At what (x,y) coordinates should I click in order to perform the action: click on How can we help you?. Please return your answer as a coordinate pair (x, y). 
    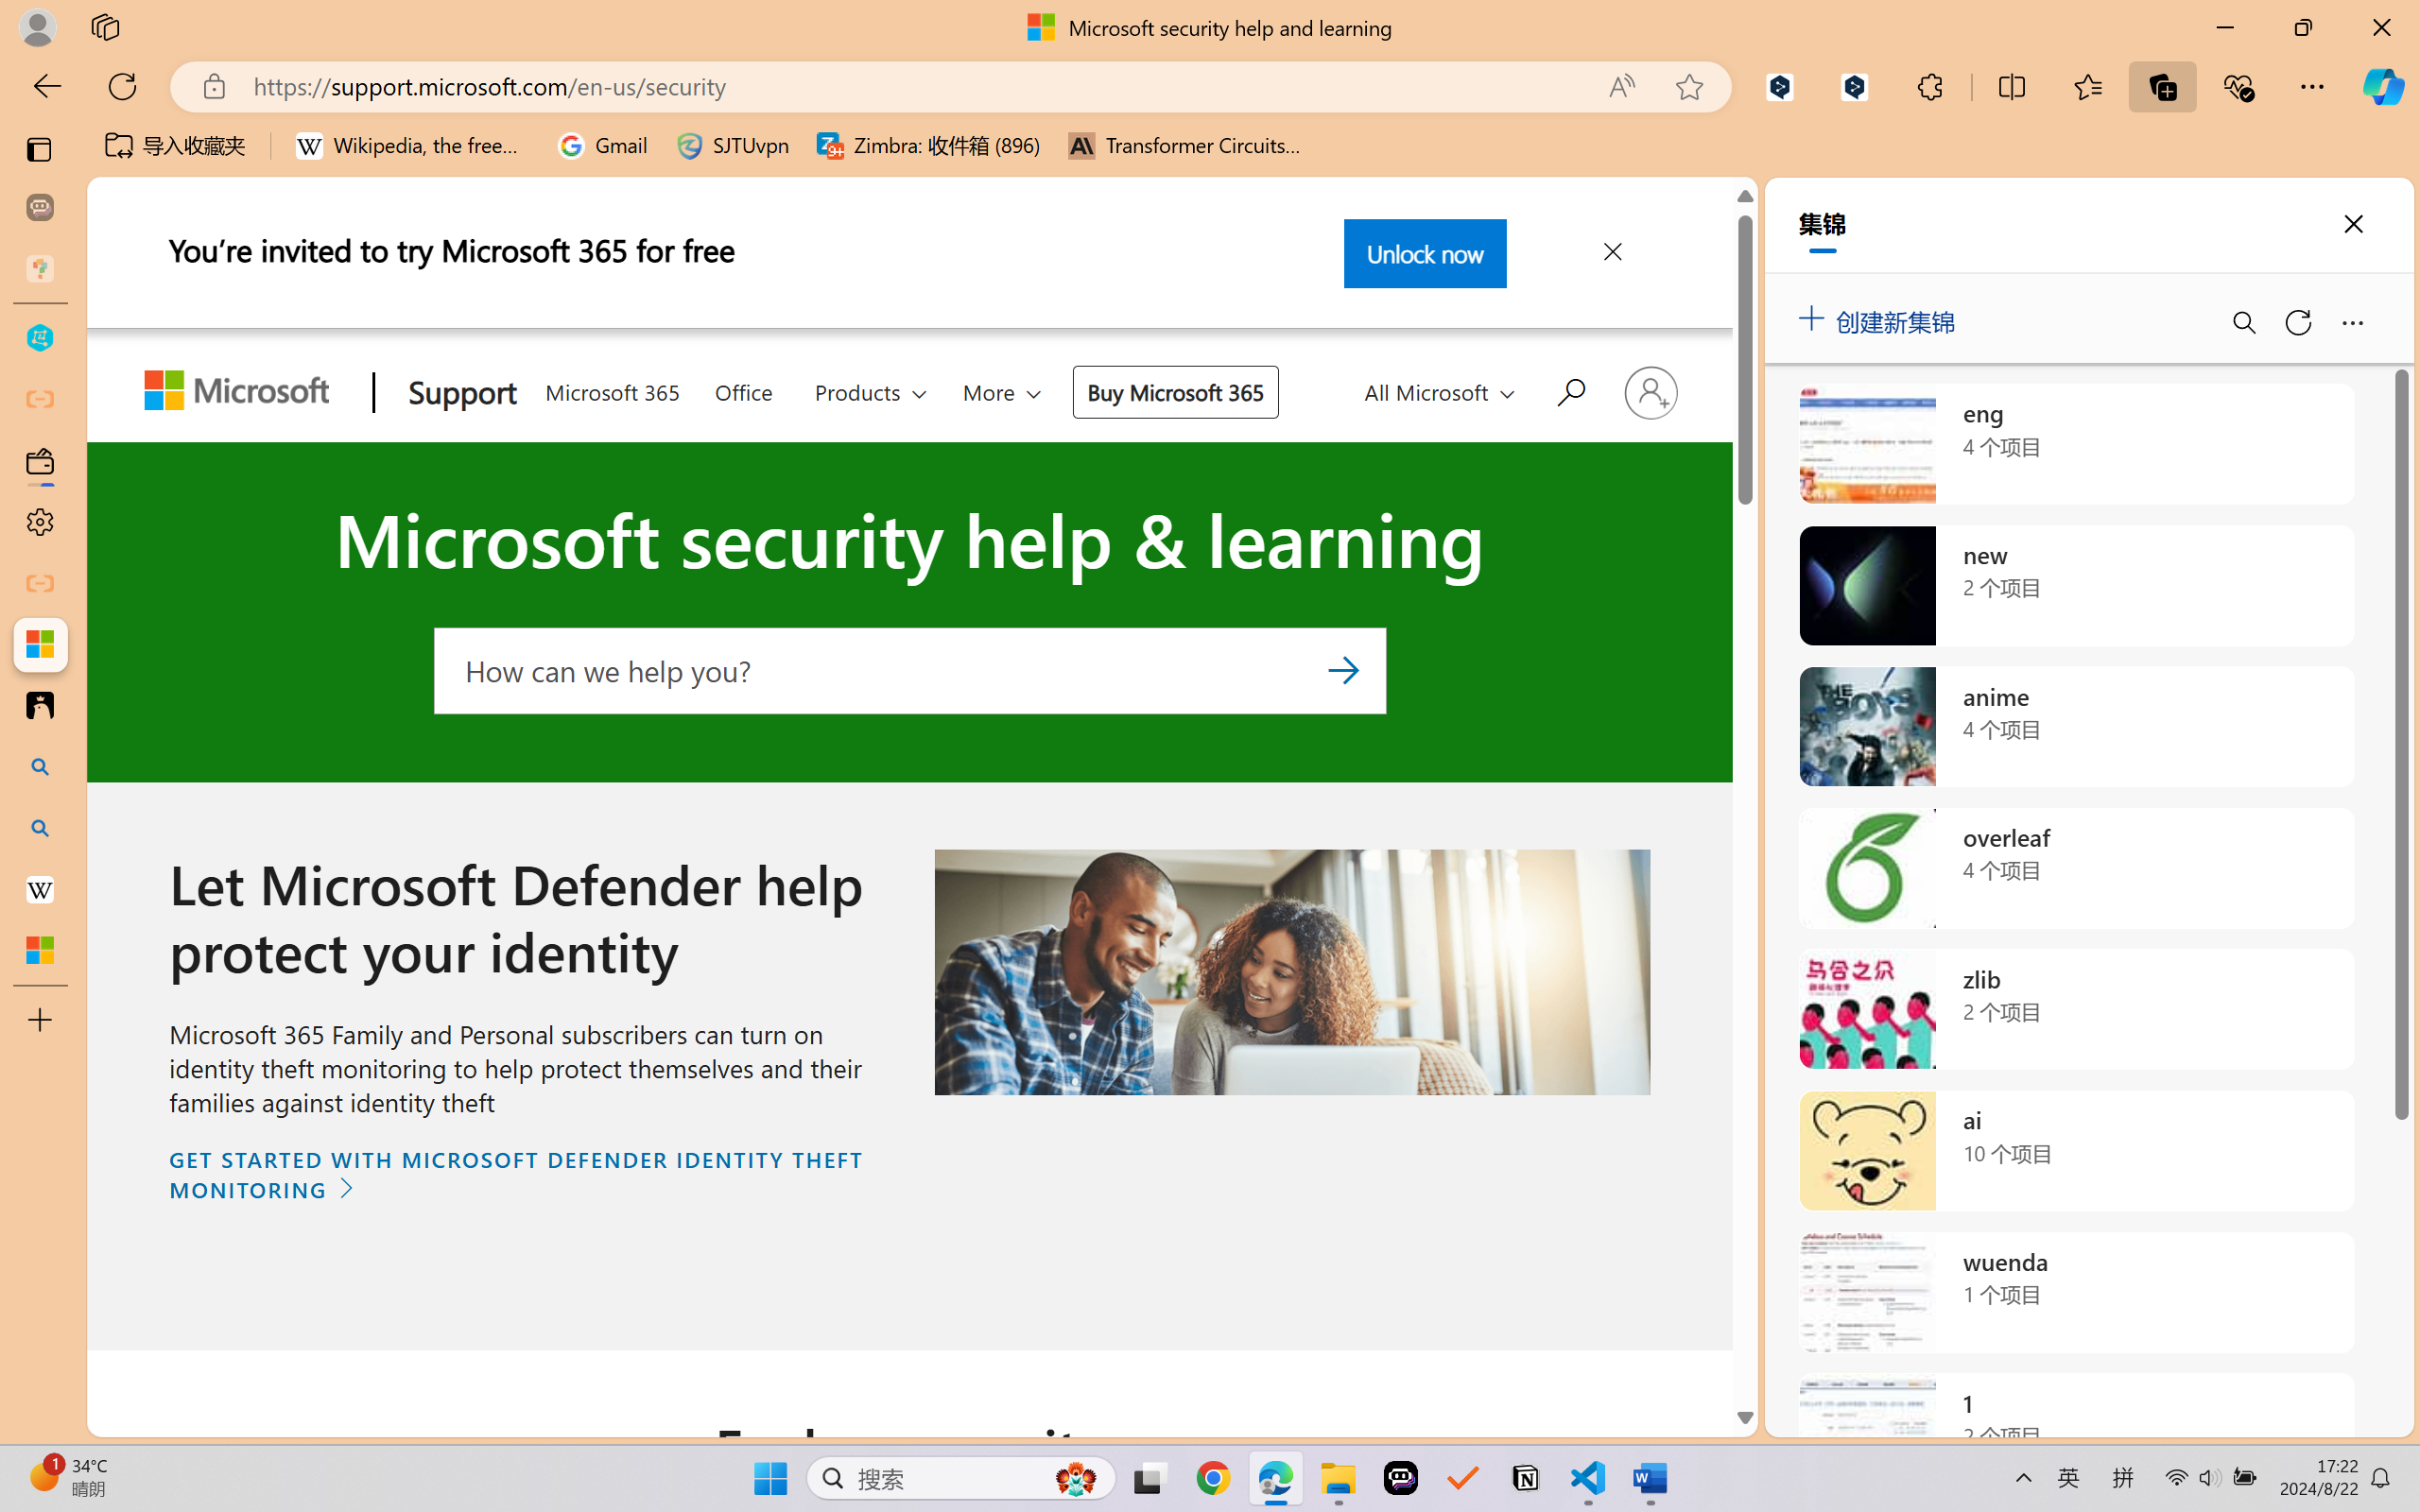
    Looking at the image, I should click on (909, 669).